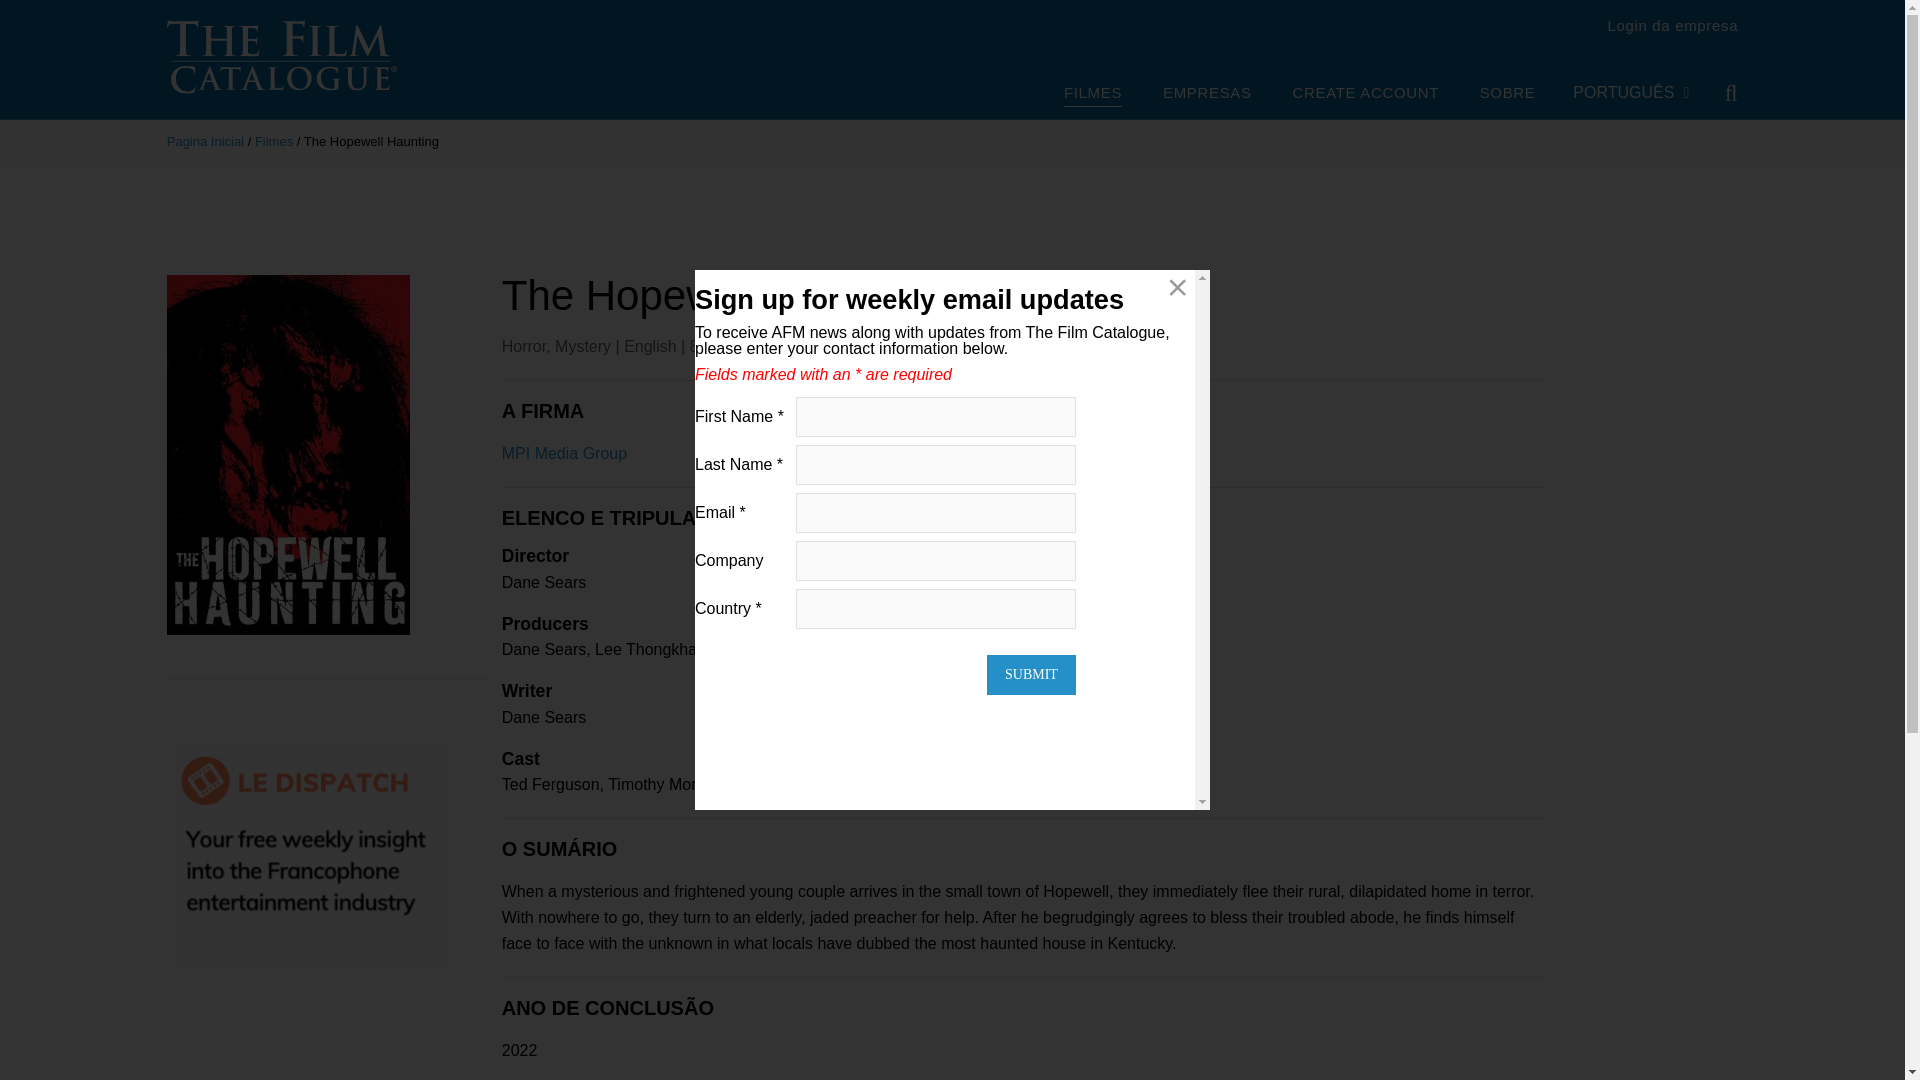  Describe the element at coordinates (274, 141) in the screenshot. I see `Filmes` at that location.